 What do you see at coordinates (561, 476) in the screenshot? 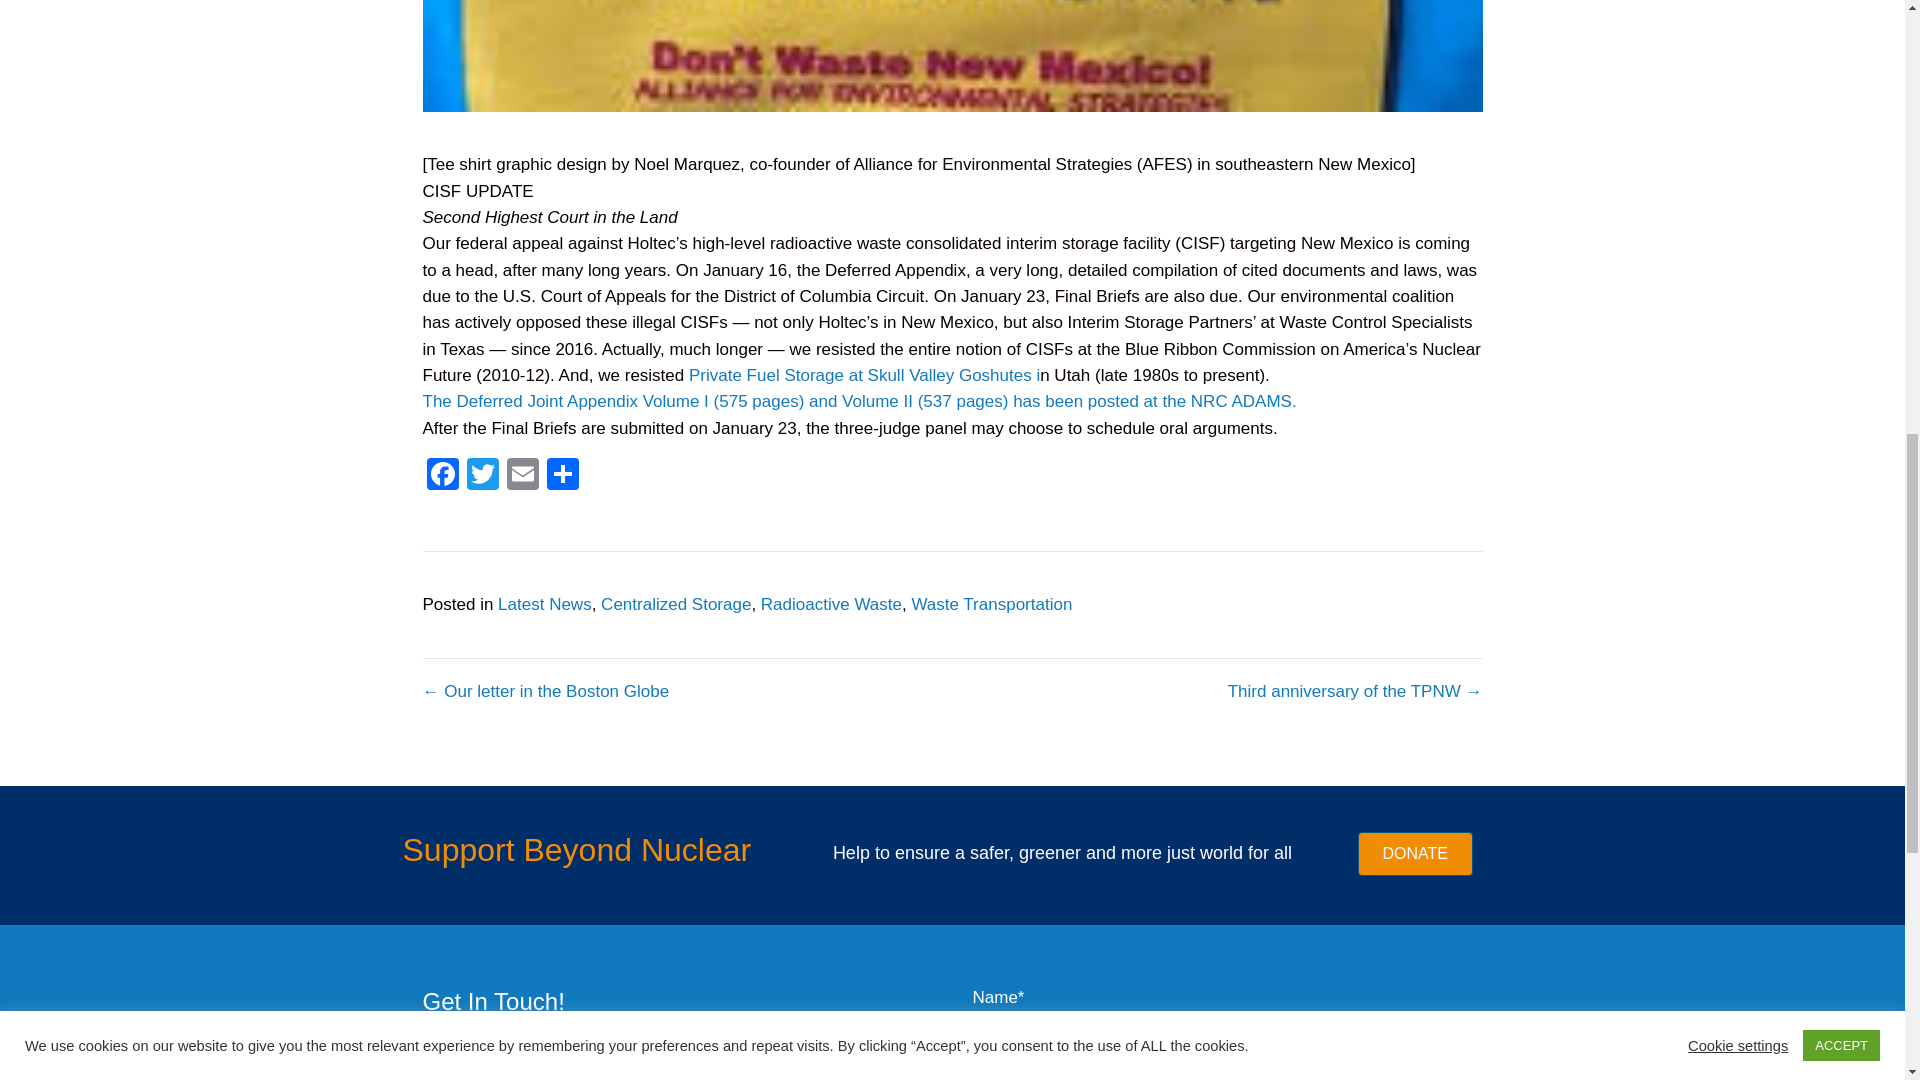
I see `Share` at bounding box center [561, 476].